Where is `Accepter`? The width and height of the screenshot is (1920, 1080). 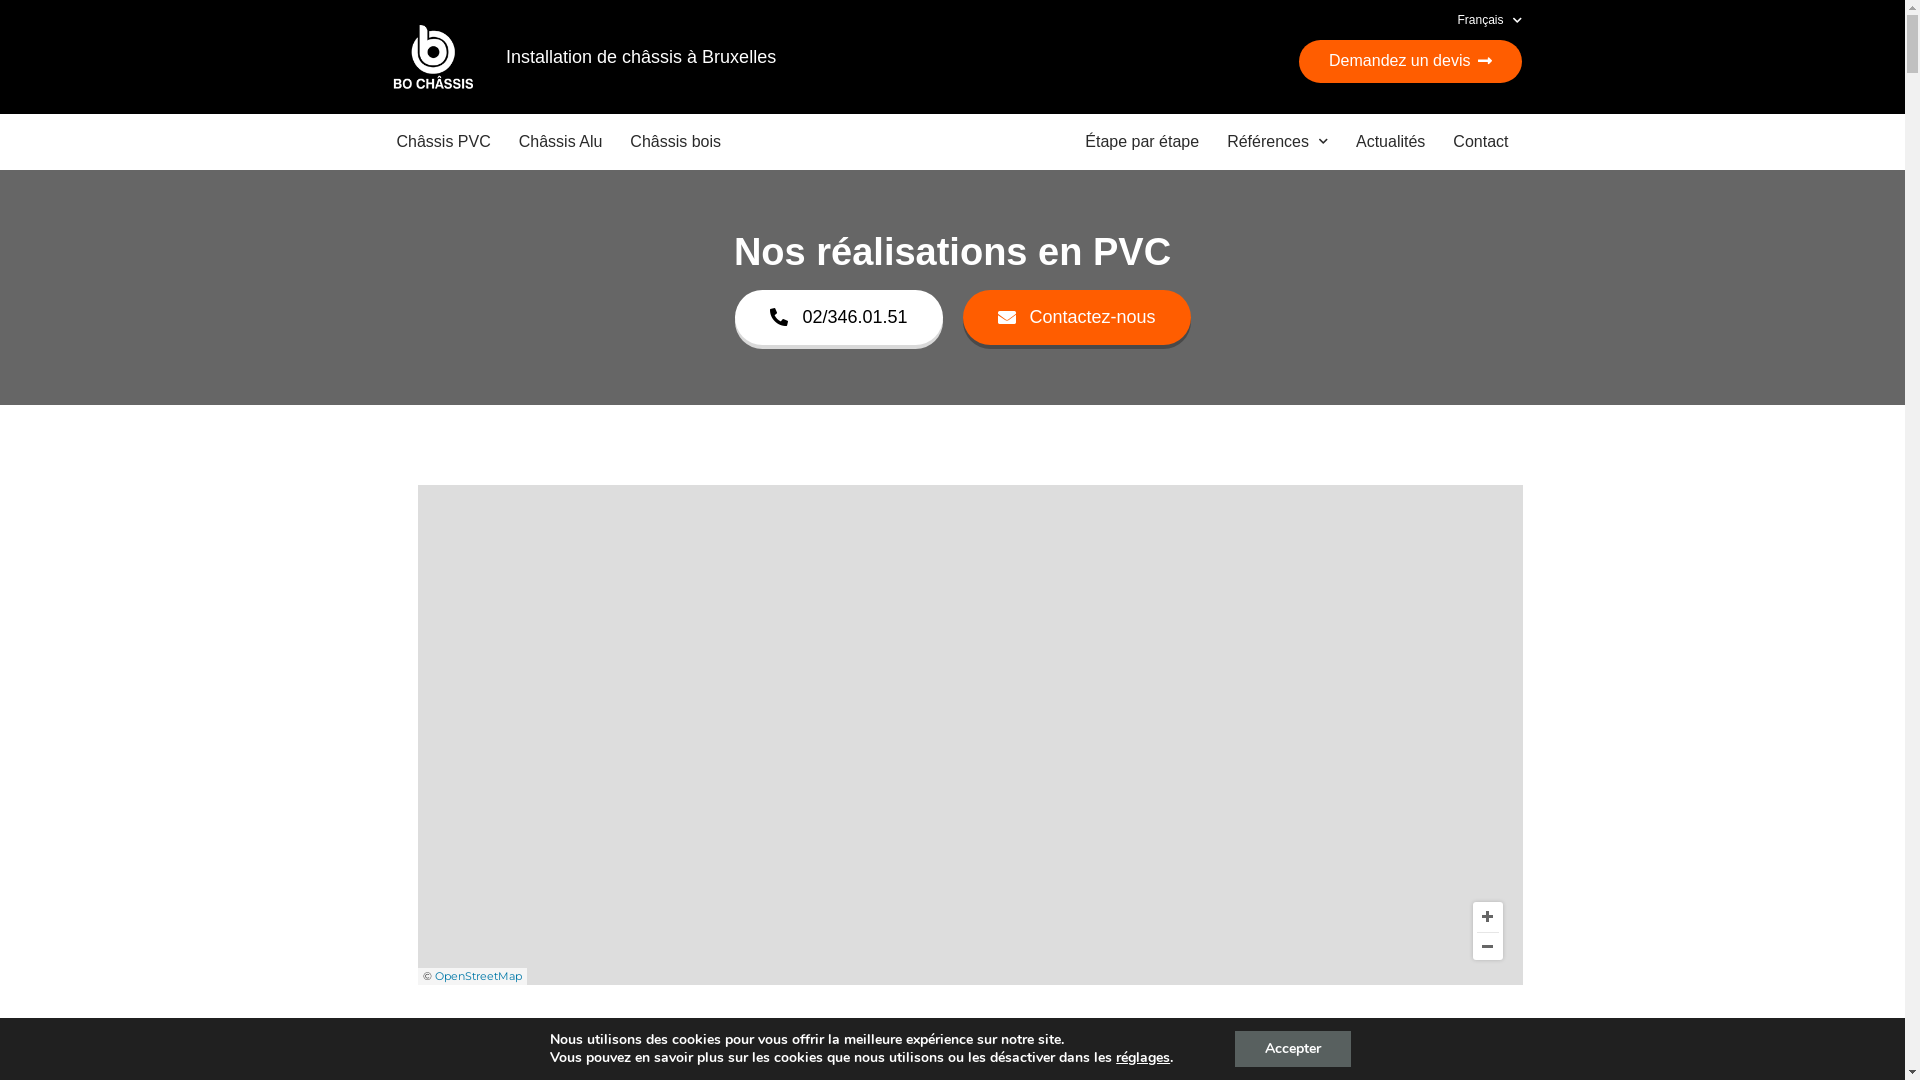
Accepter is located at coordinates (1293, 1049).